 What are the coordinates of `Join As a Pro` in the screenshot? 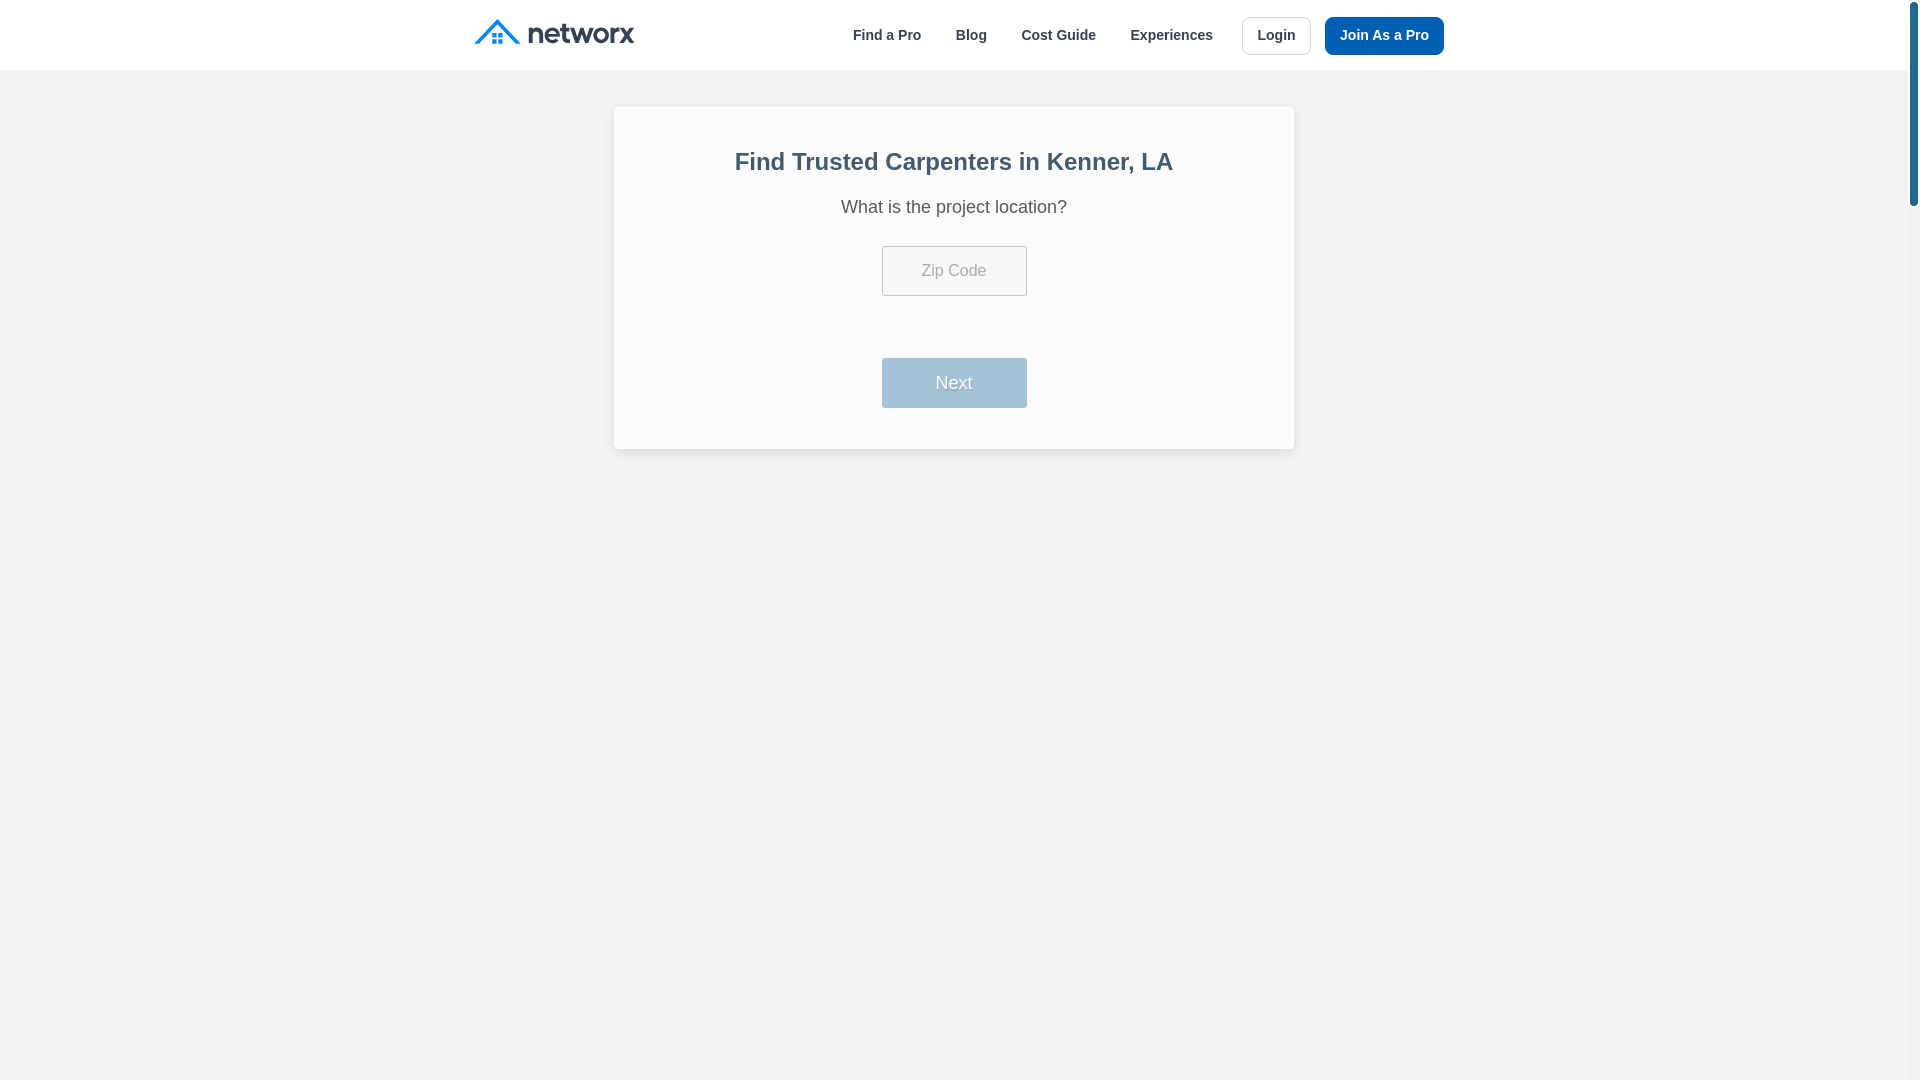 It's located at (1384, 36).